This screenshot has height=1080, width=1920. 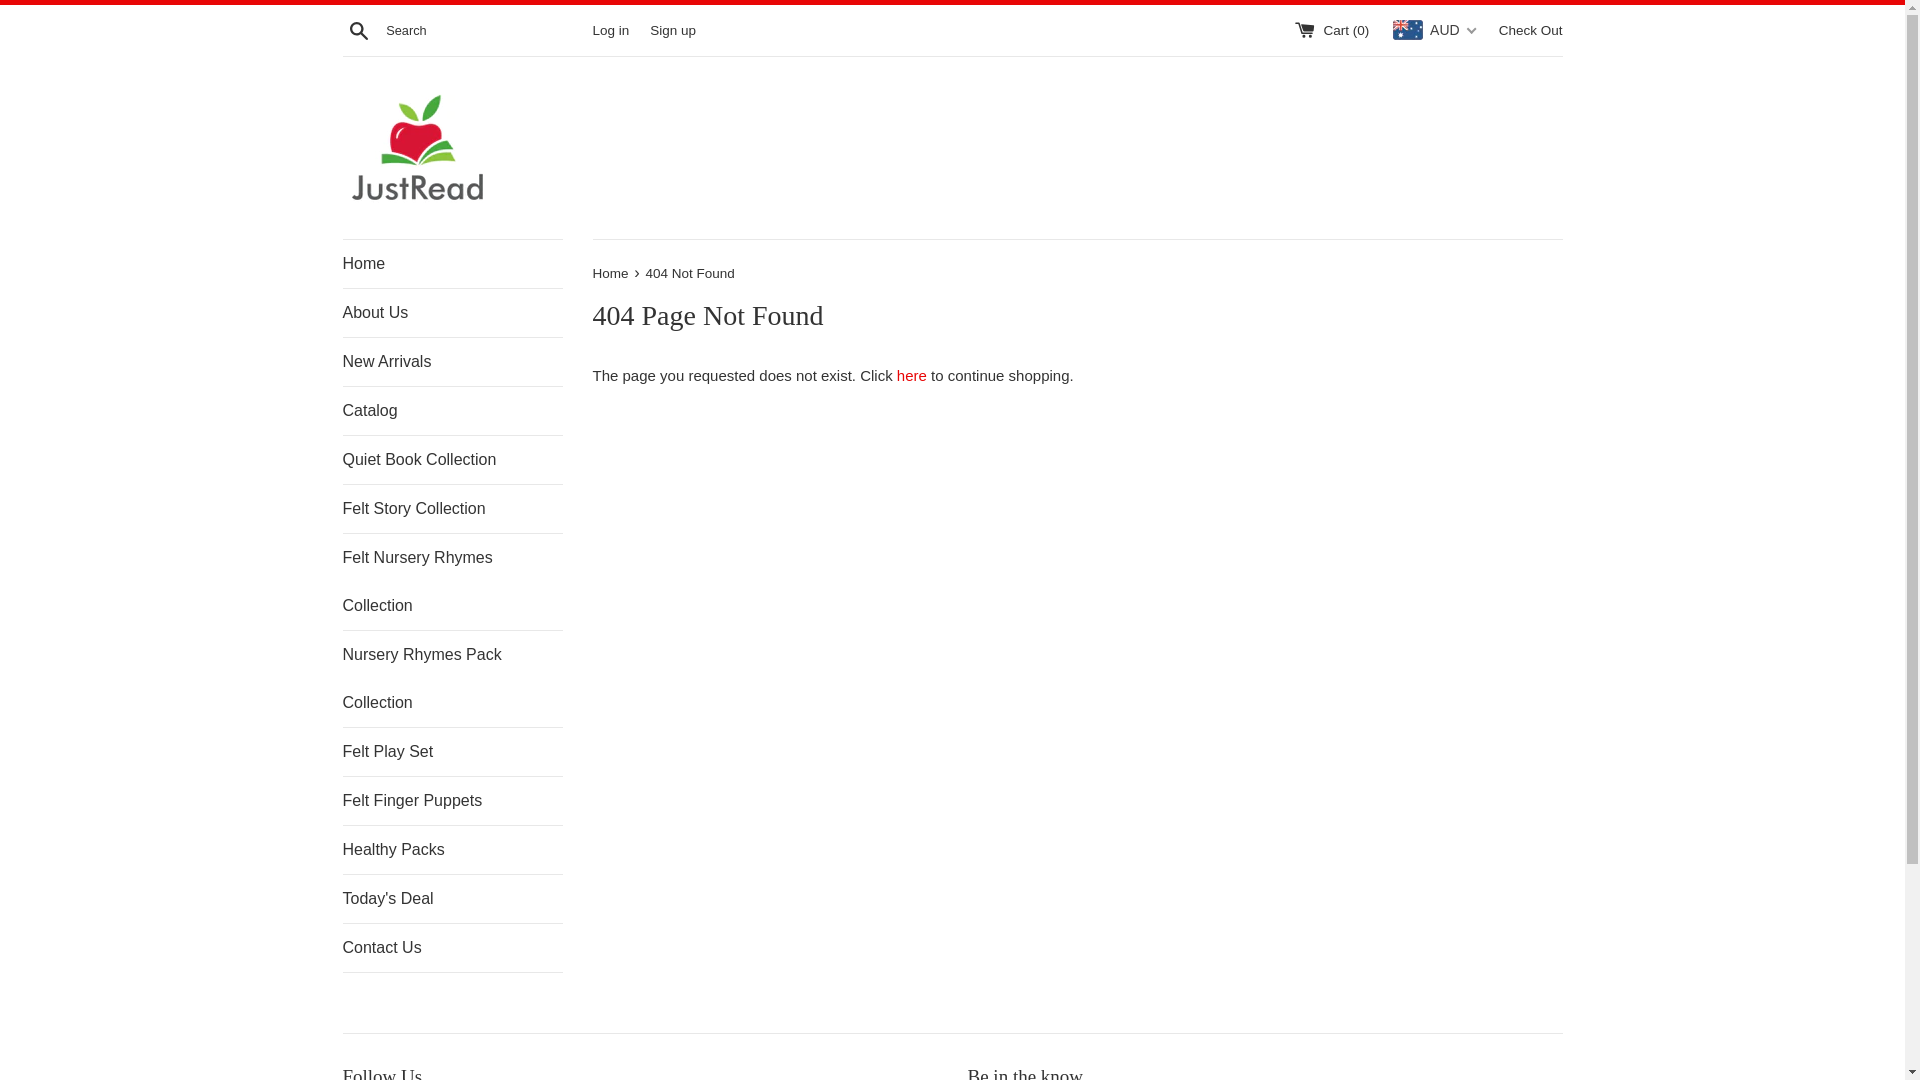 I want to click on Felt Finger Puppets, so click(x=452, y=801).